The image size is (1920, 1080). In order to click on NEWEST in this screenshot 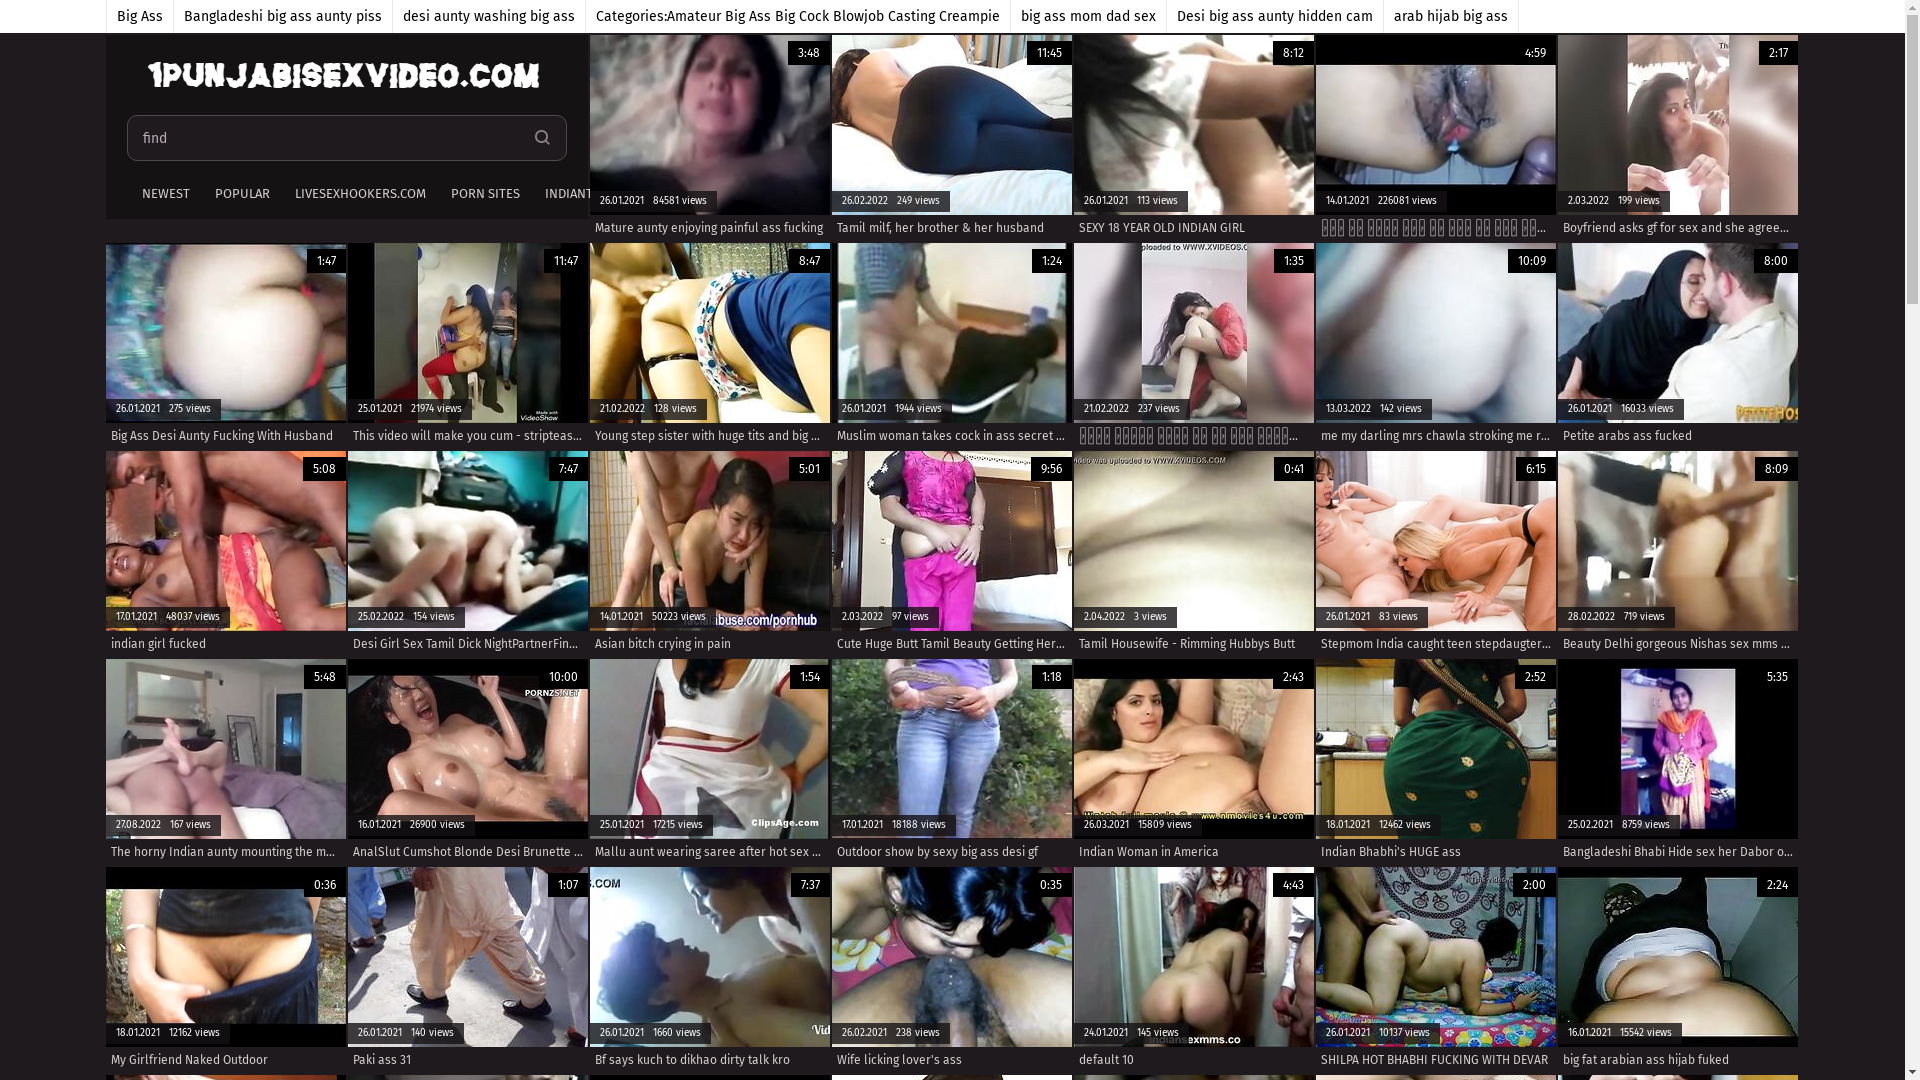, I will do `click(162, 195)`.